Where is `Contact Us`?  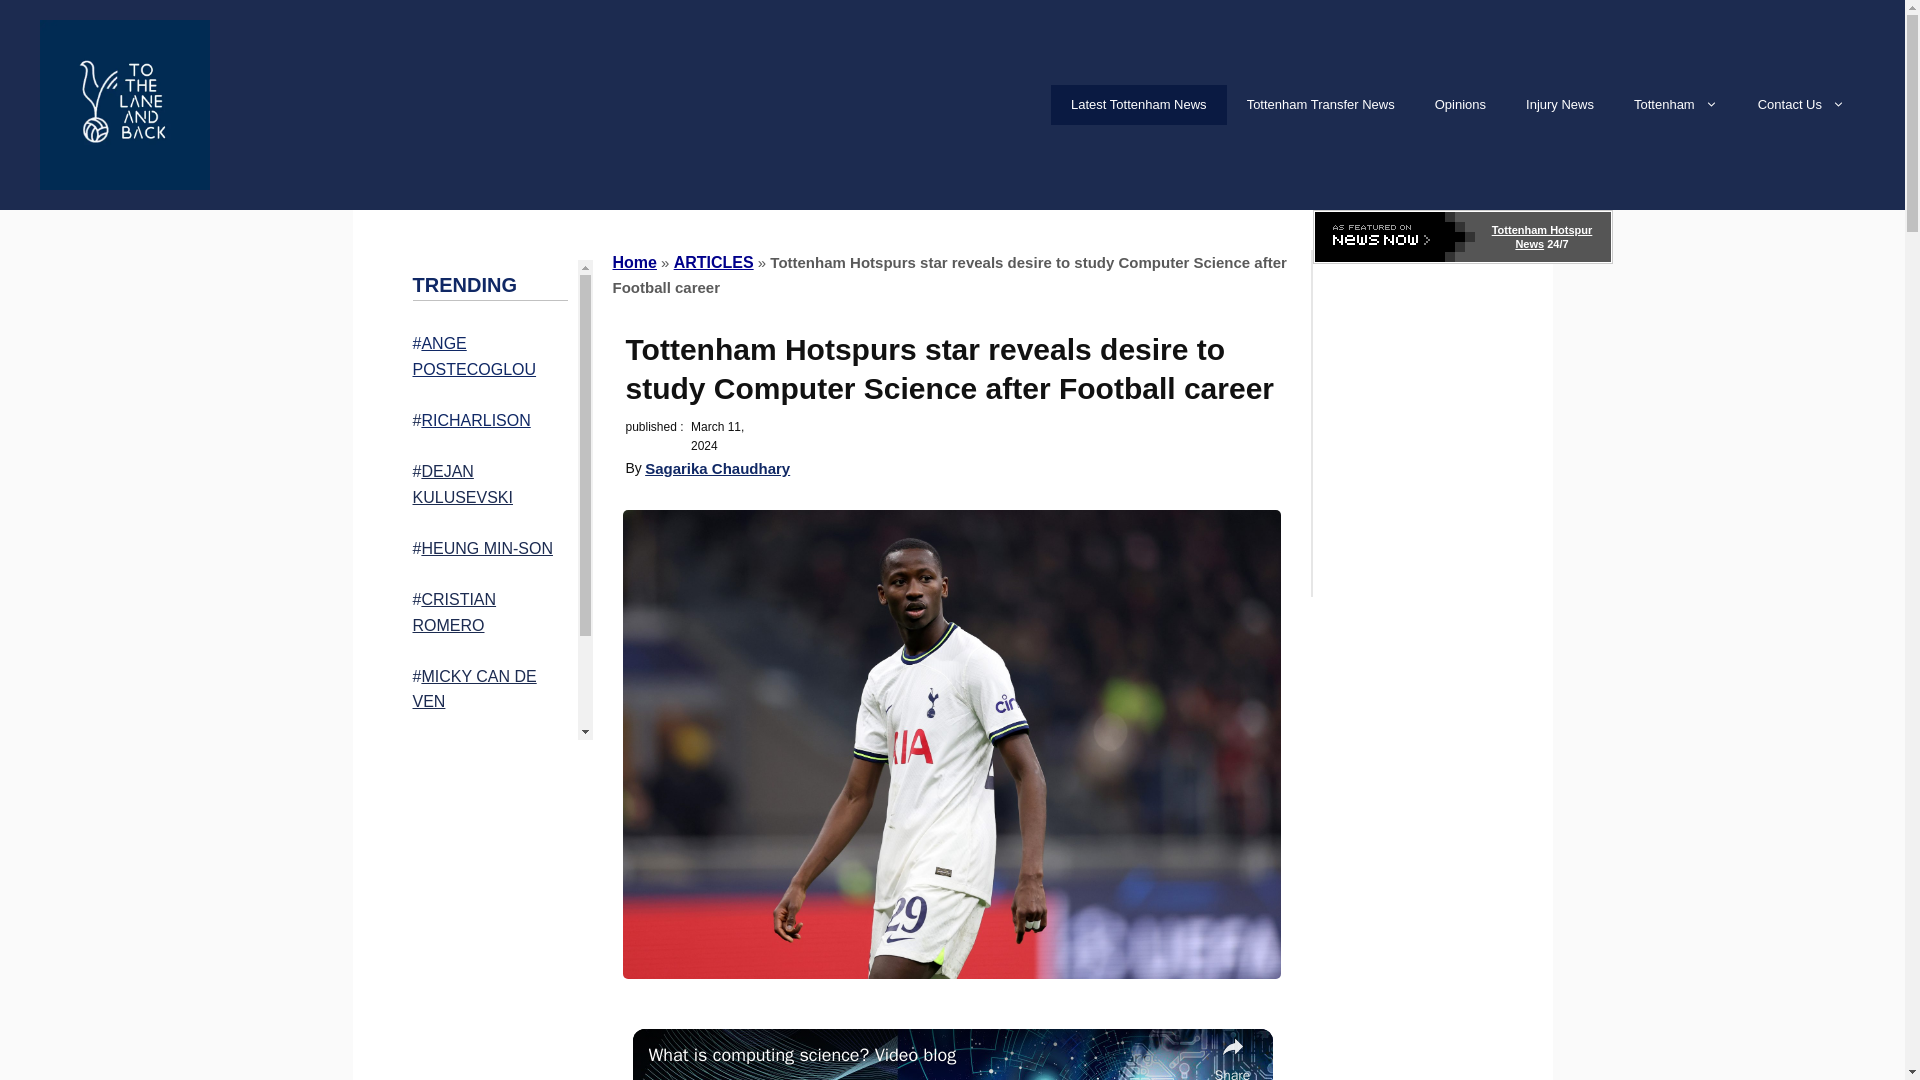 Contact Us is located at coordinates (1800, 105).